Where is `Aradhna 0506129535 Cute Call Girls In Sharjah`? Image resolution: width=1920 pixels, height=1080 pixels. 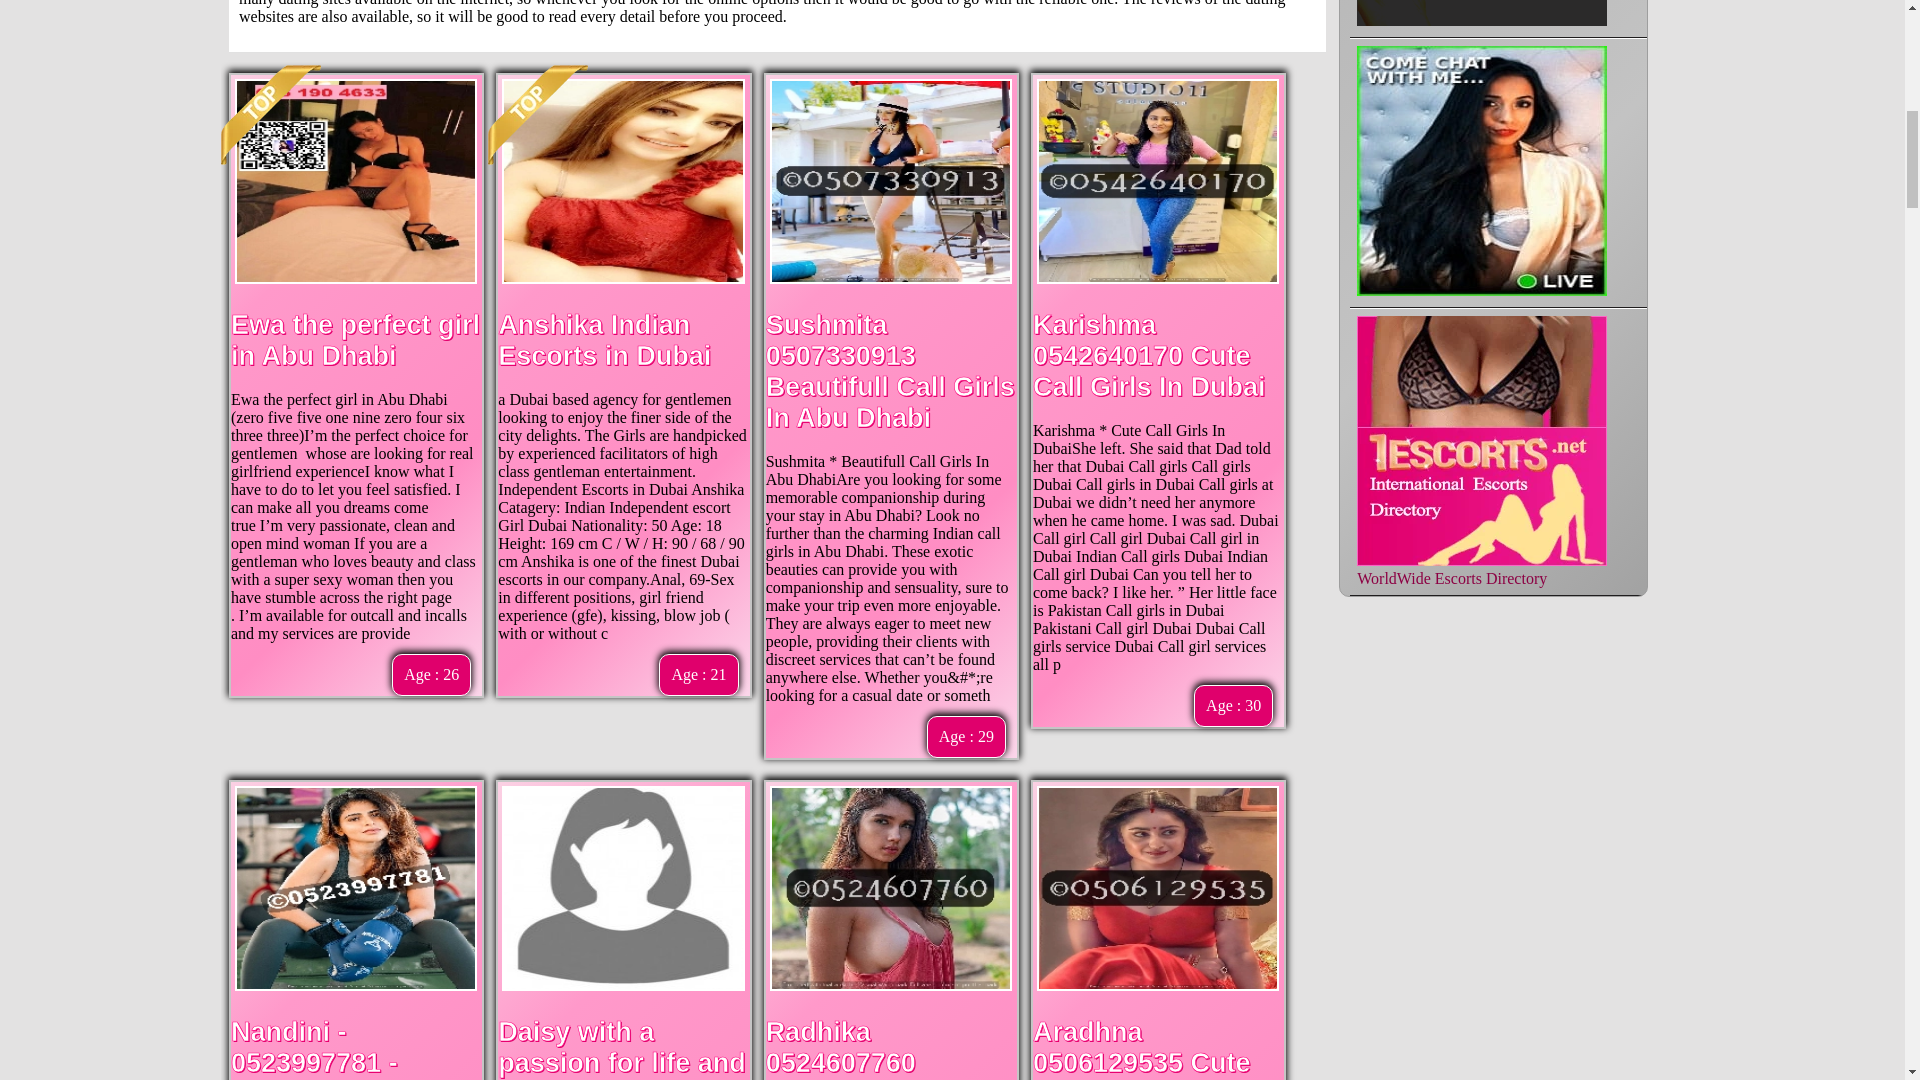
Aradhna 0506129535 Cute Call Girls In Sharjah is located at coordinates (1142, 1048).